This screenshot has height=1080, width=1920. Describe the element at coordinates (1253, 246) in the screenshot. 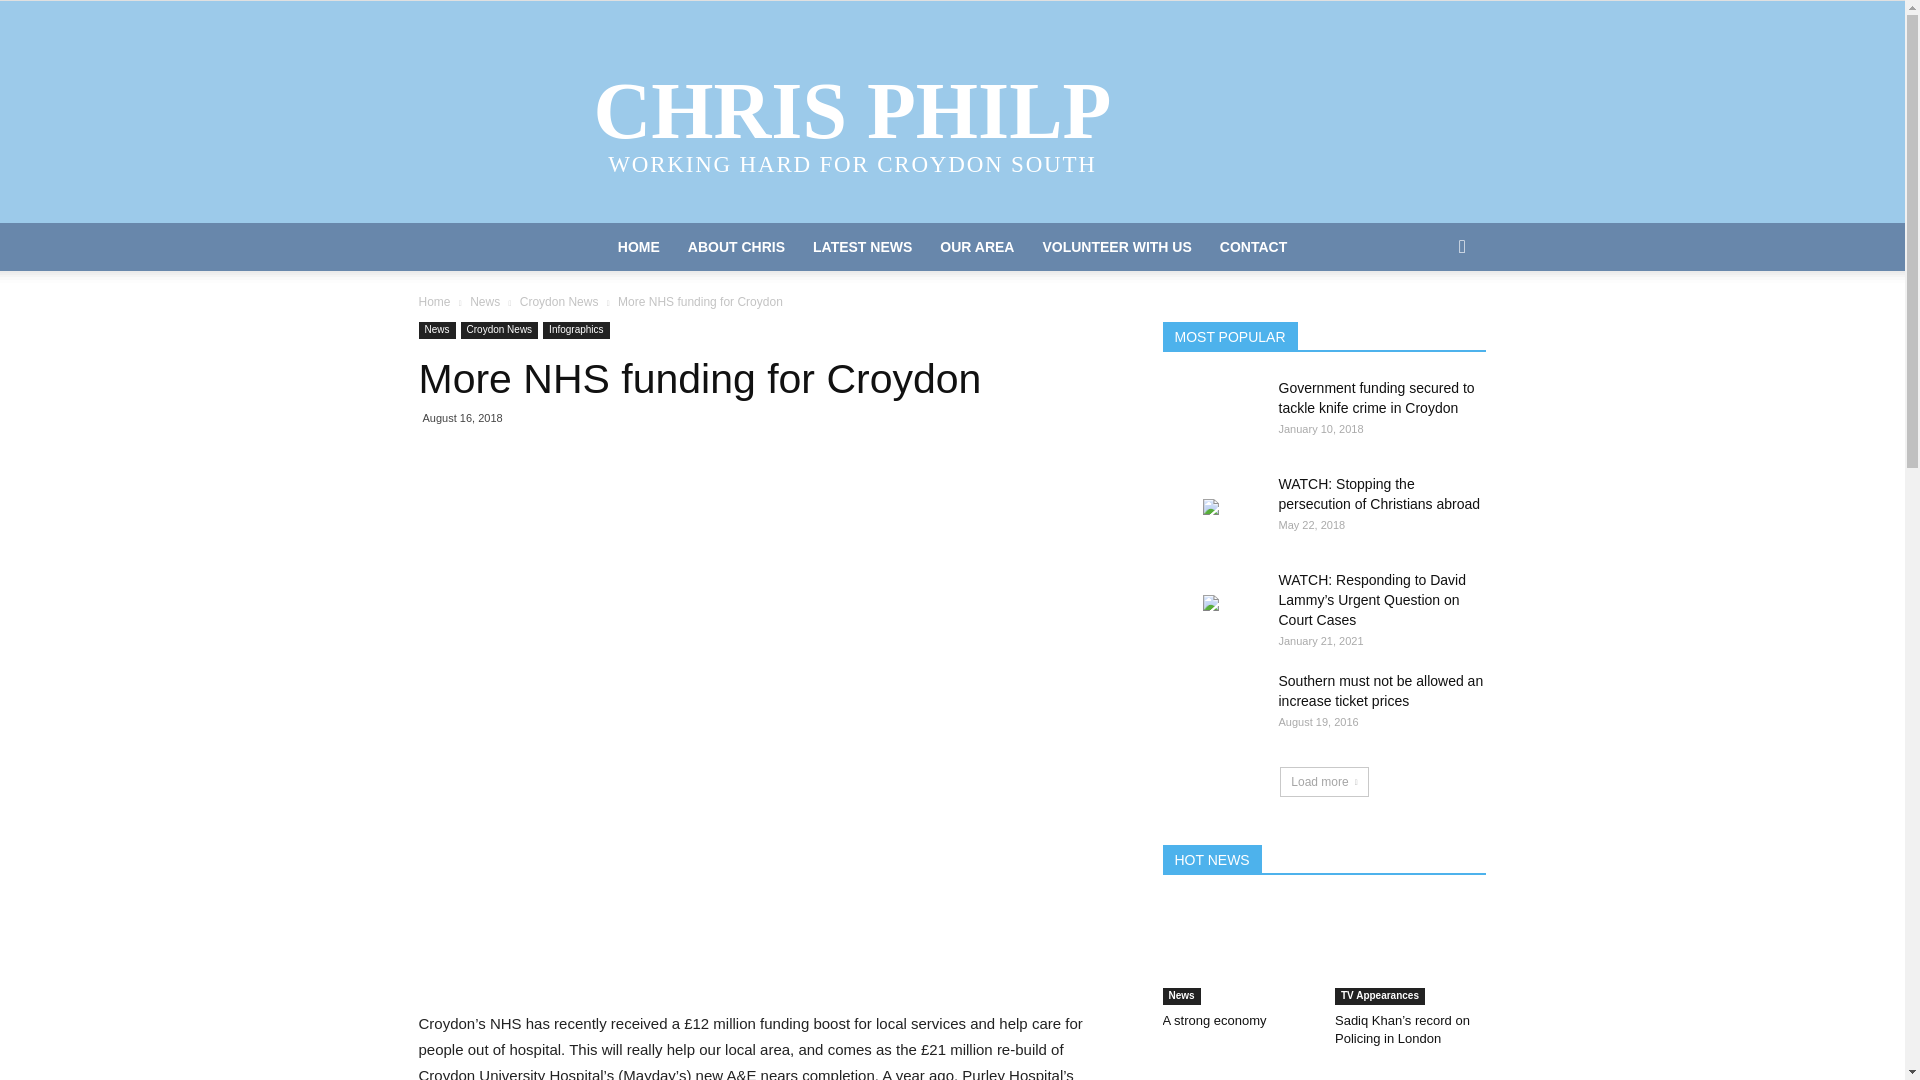

I see `CONTACT` at that location.